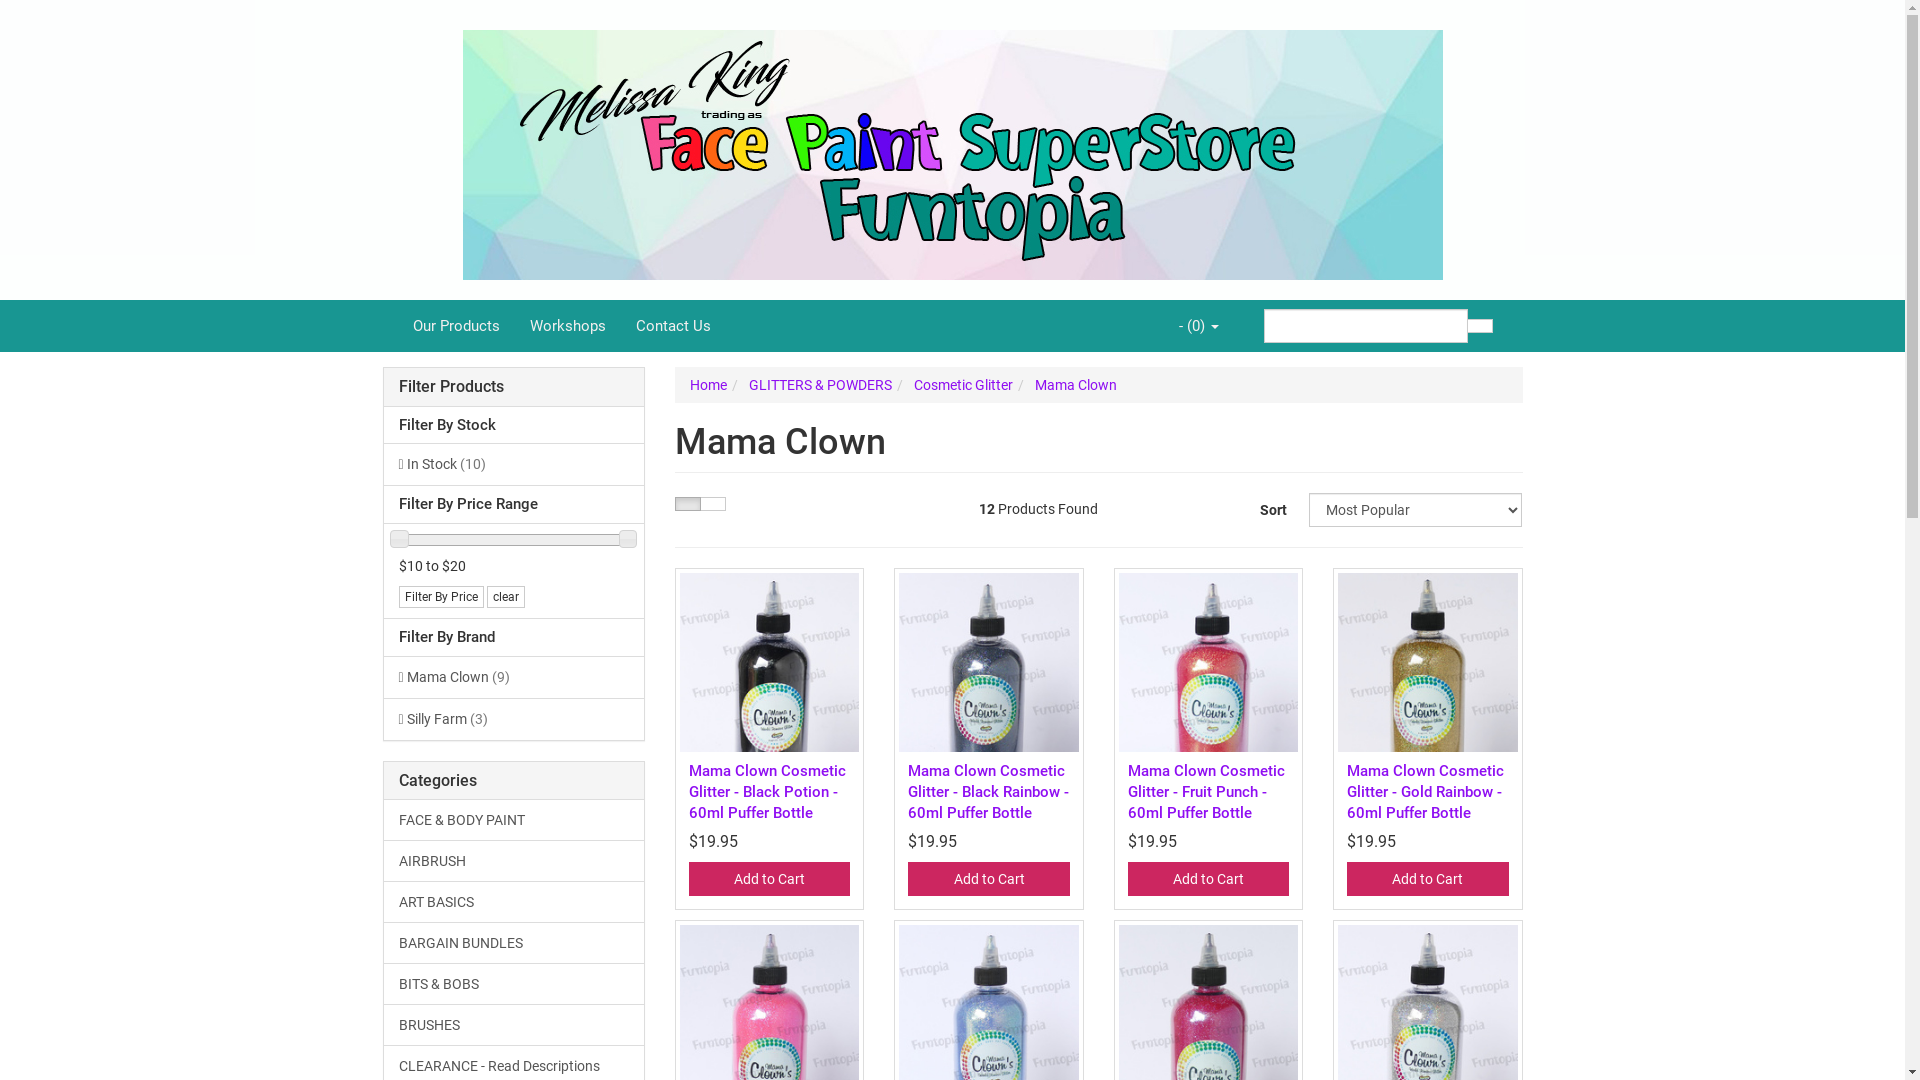 This screenshot has width=1920, height=1080. What do you see at coordinates (514, 942) in the screenshot?
I see `BARGAIN BUNDLES` at bounding box center [514, 942].